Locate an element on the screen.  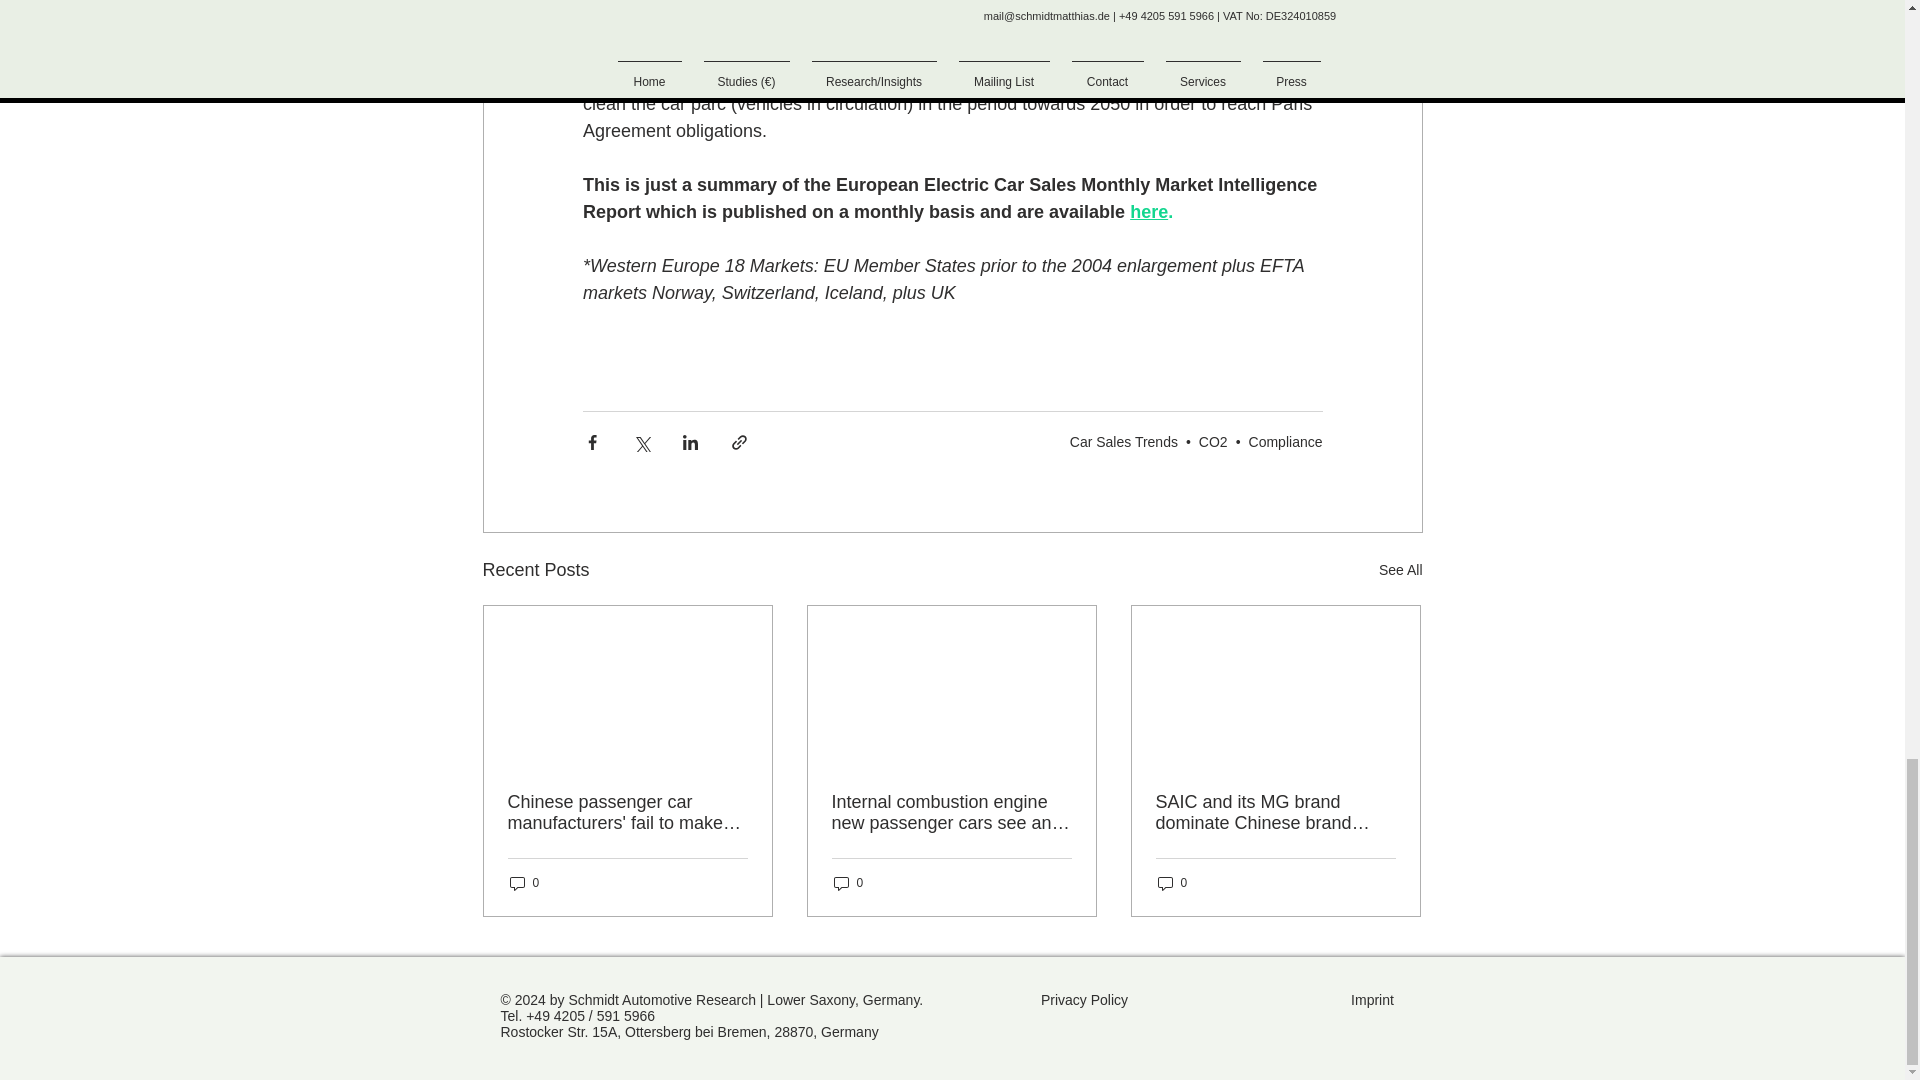
CO2 is located at coordinates (1213, 442).